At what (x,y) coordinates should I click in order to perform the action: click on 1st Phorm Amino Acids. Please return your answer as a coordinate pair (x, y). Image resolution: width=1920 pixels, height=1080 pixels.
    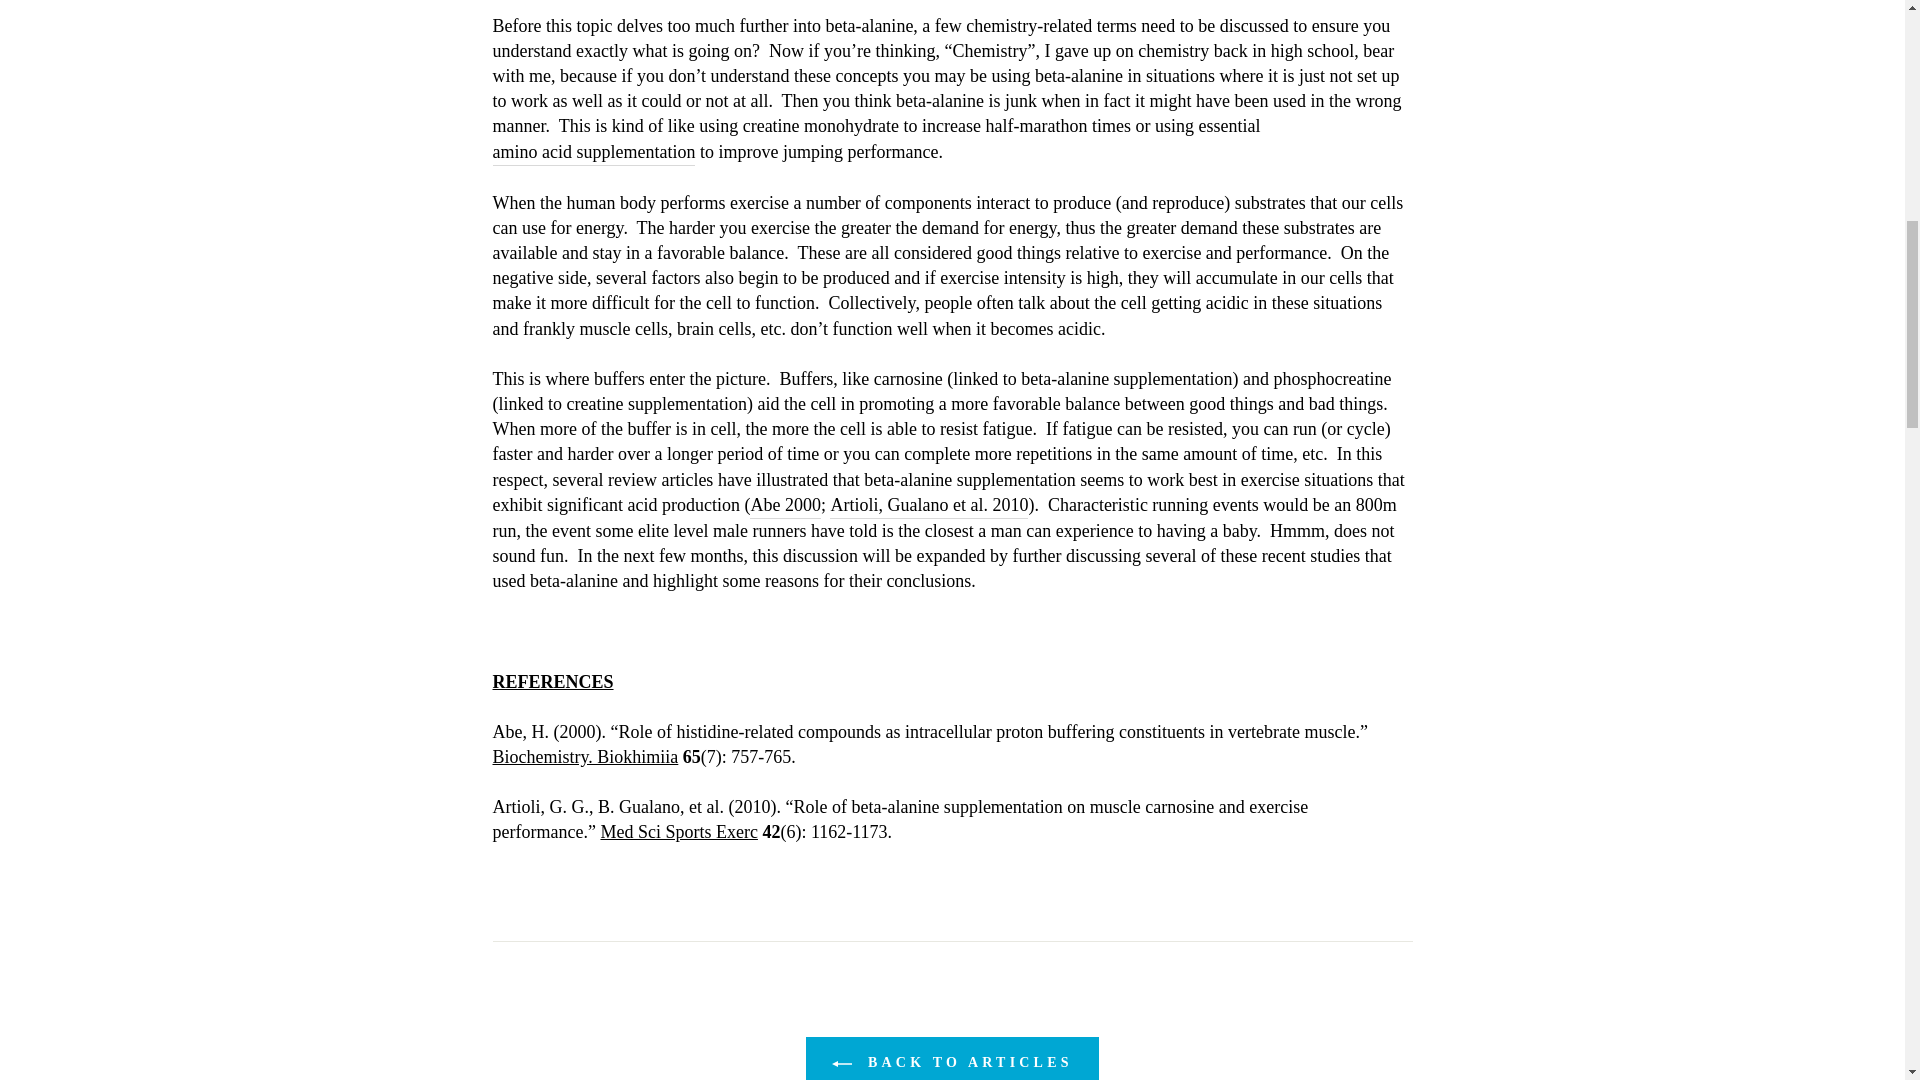
    Looking at the image, I should click on (593, 153).